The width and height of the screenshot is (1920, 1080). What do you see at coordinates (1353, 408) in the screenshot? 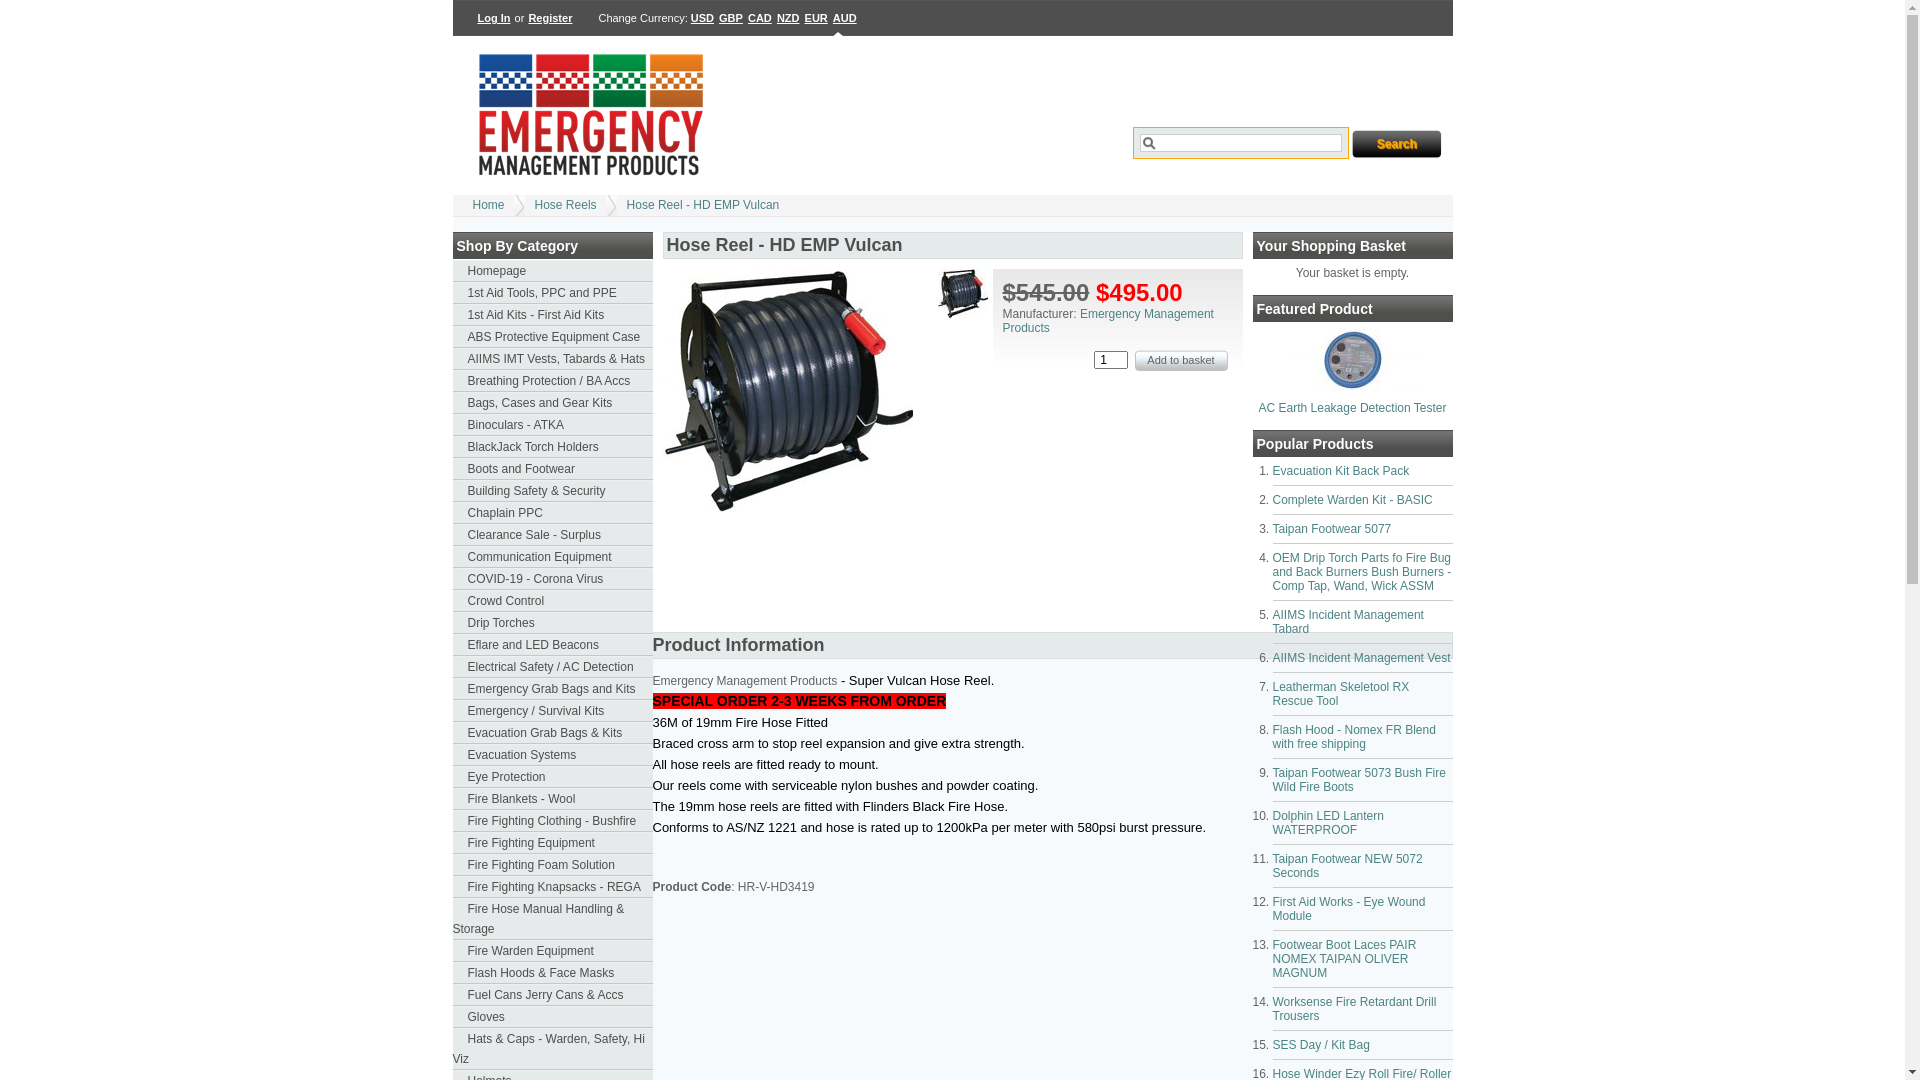
I see `AC Earth Leakage Detection Tester` at bounding box center [1353, 408].